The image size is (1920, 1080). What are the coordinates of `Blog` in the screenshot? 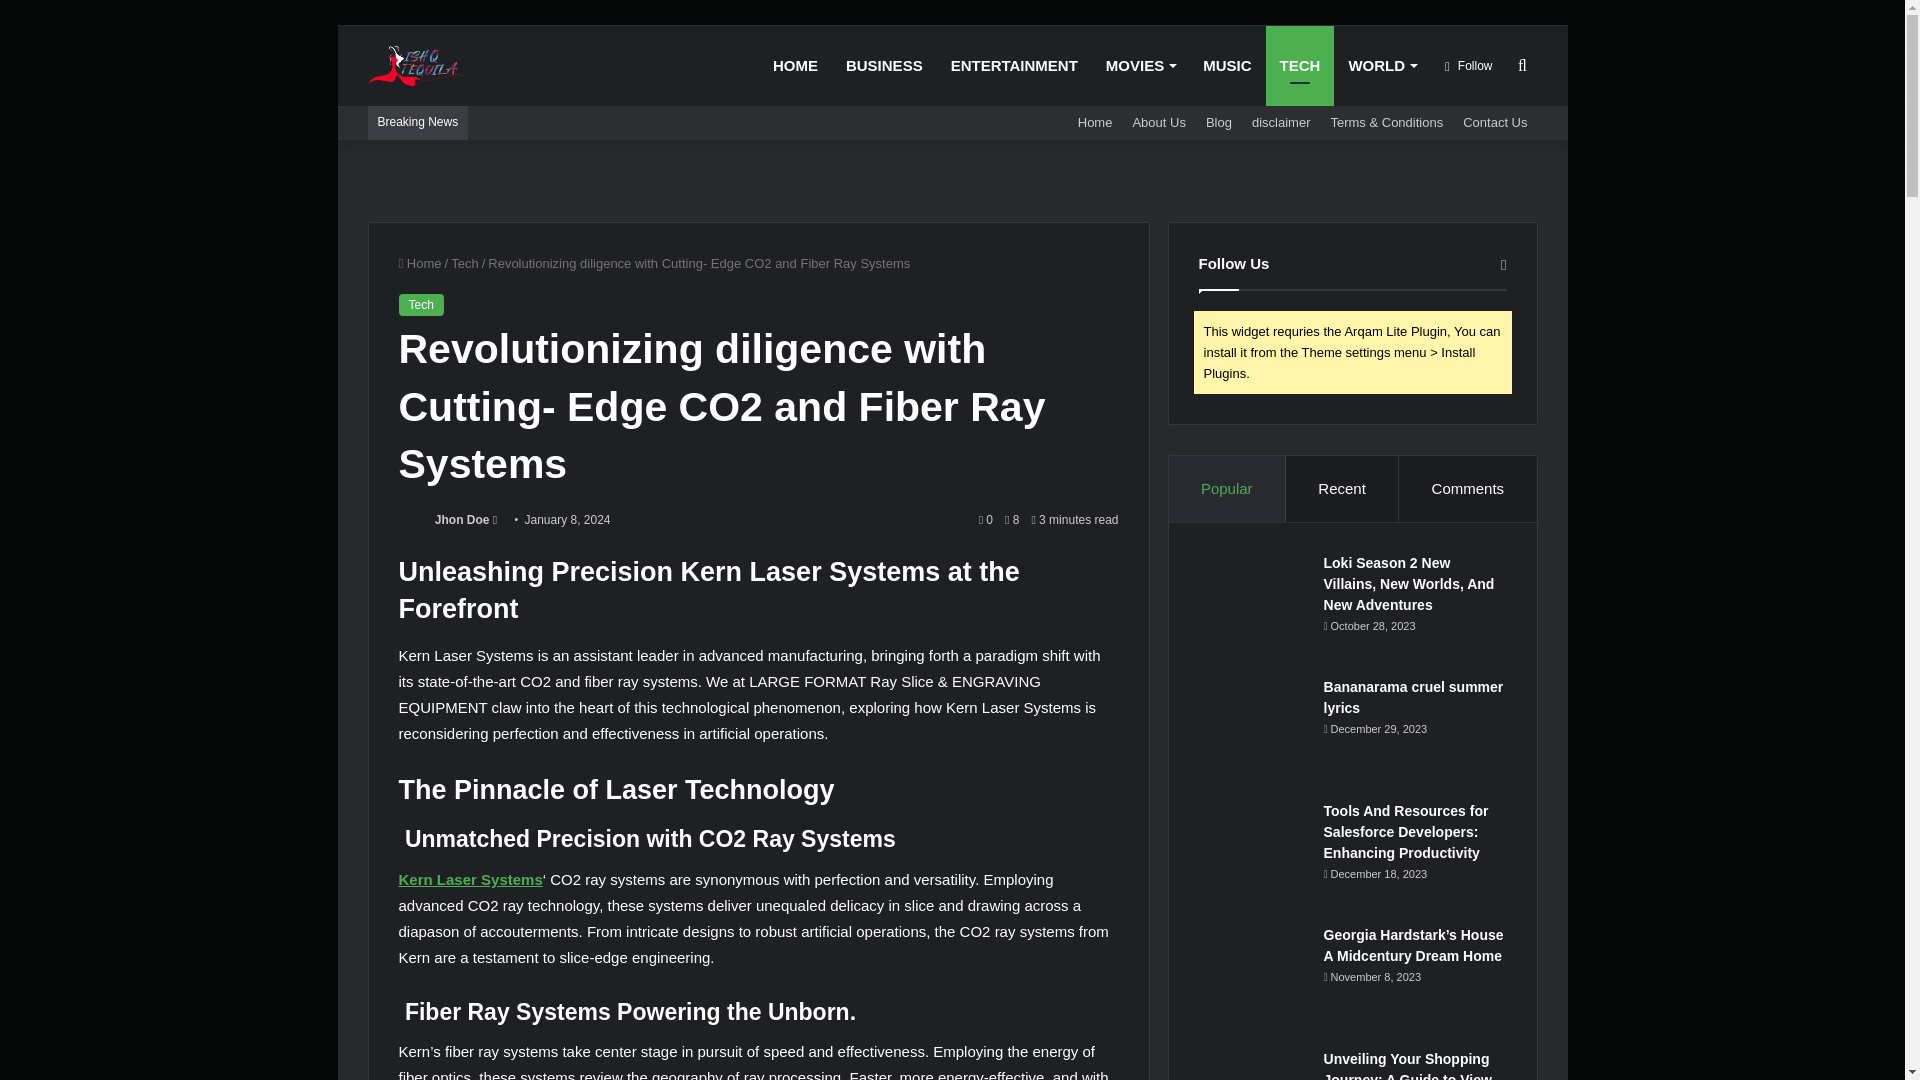 It's located at (1219, 122).